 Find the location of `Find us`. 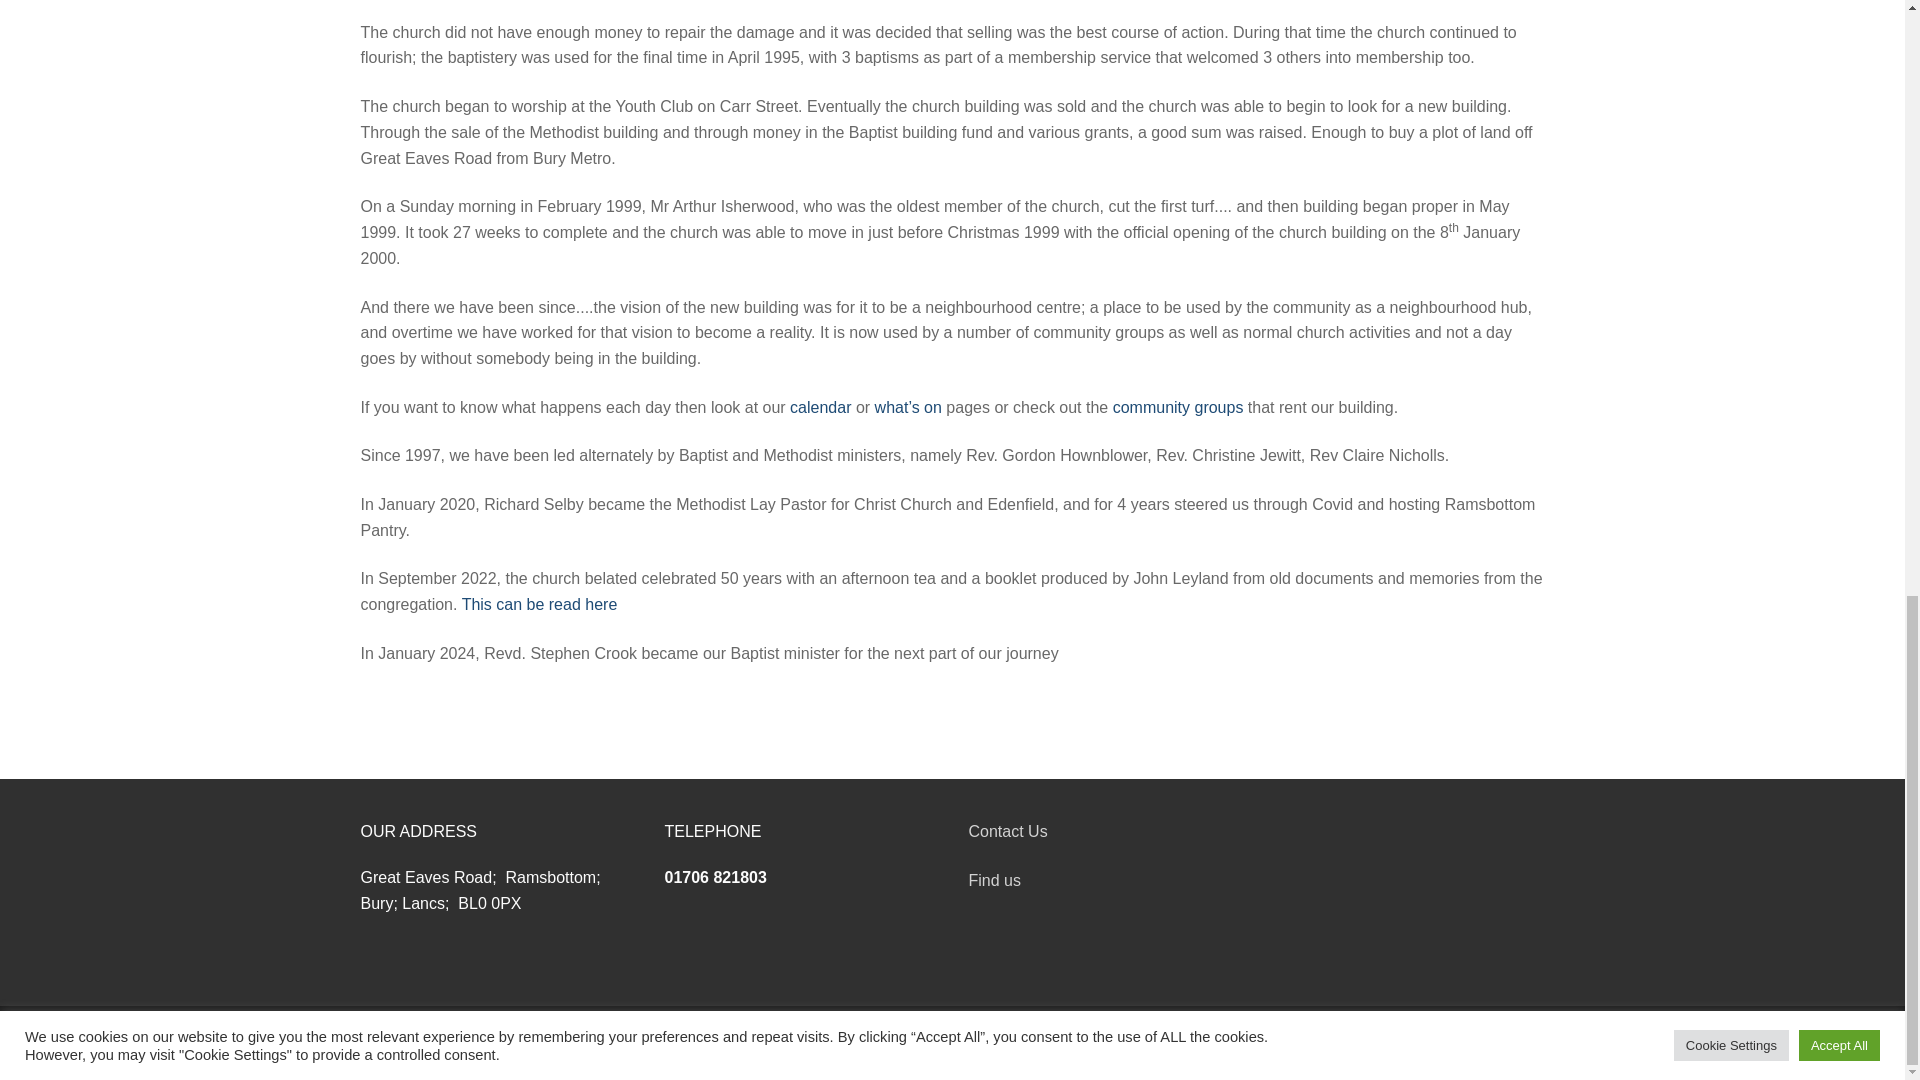

Find us is located at coordinates (993, 880).